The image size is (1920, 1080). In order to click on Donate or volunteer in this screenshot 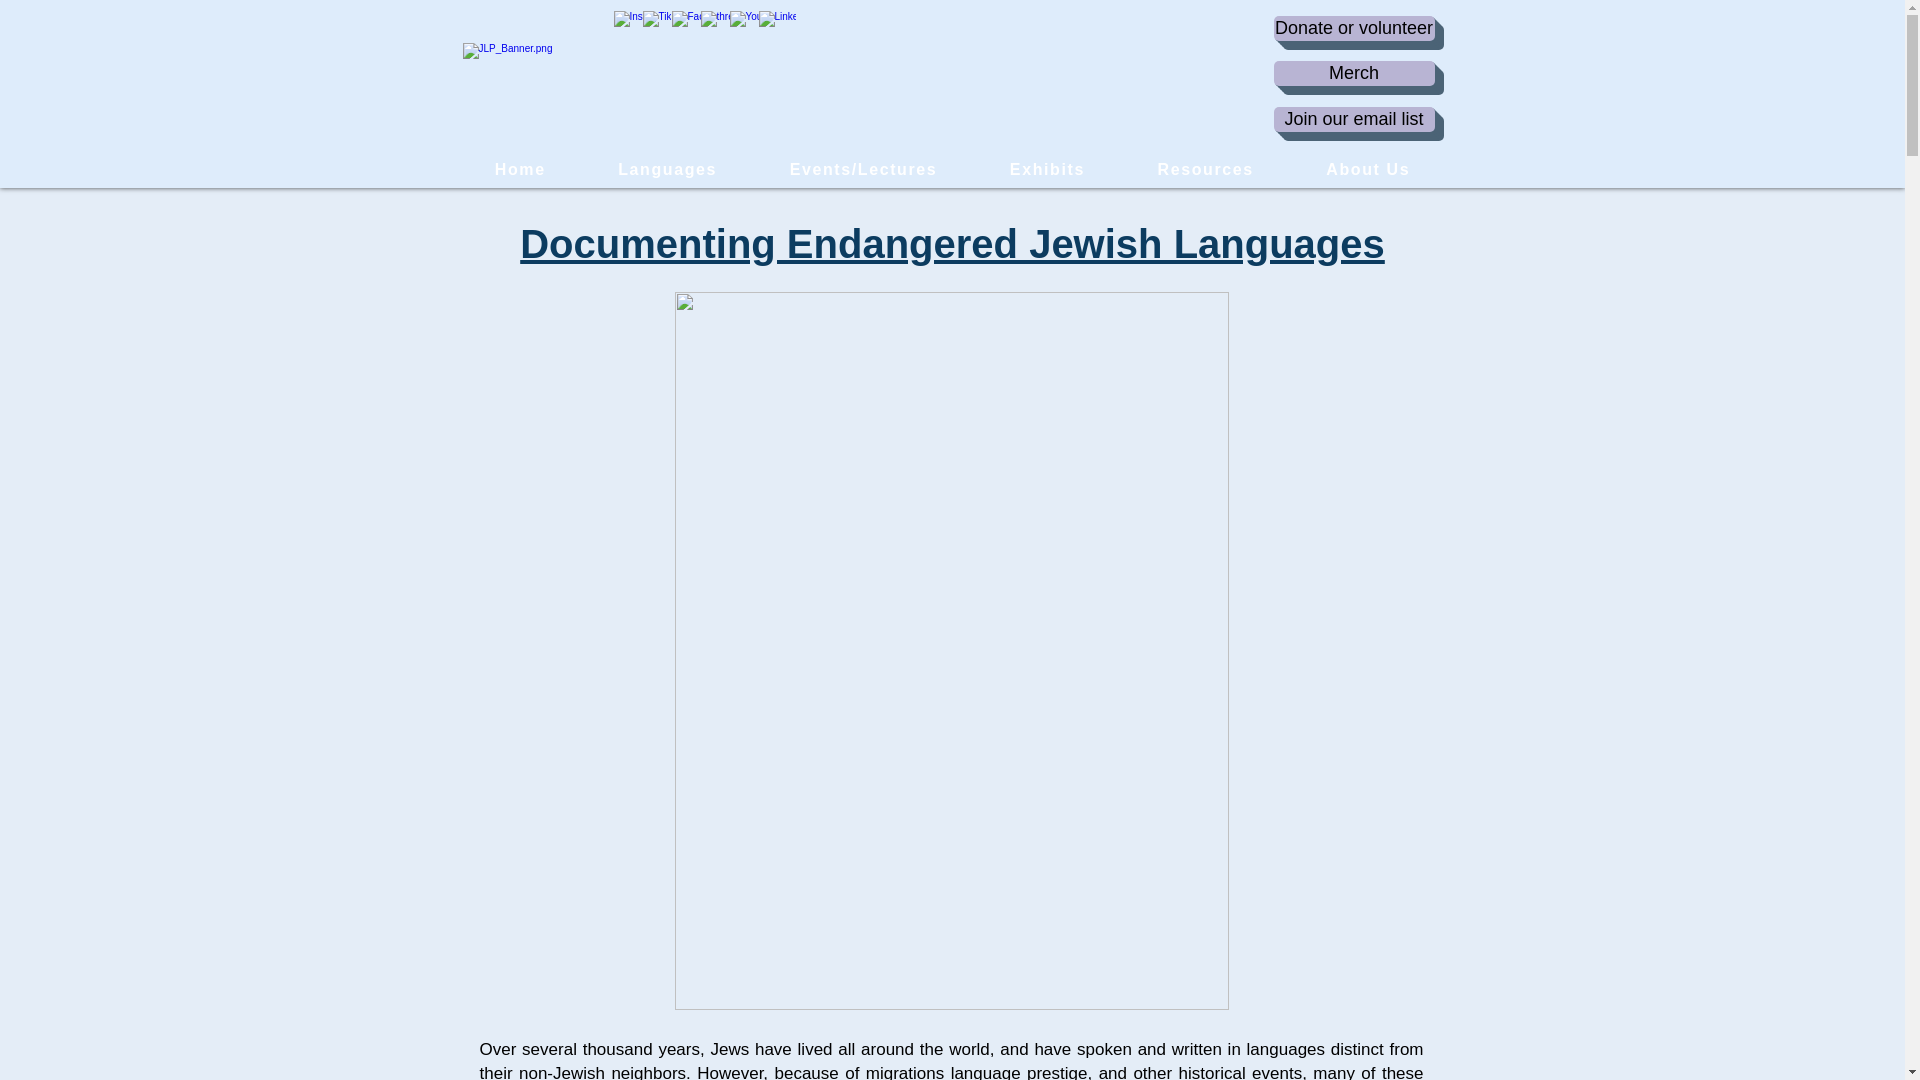, I will do `click(1354, 28)`.